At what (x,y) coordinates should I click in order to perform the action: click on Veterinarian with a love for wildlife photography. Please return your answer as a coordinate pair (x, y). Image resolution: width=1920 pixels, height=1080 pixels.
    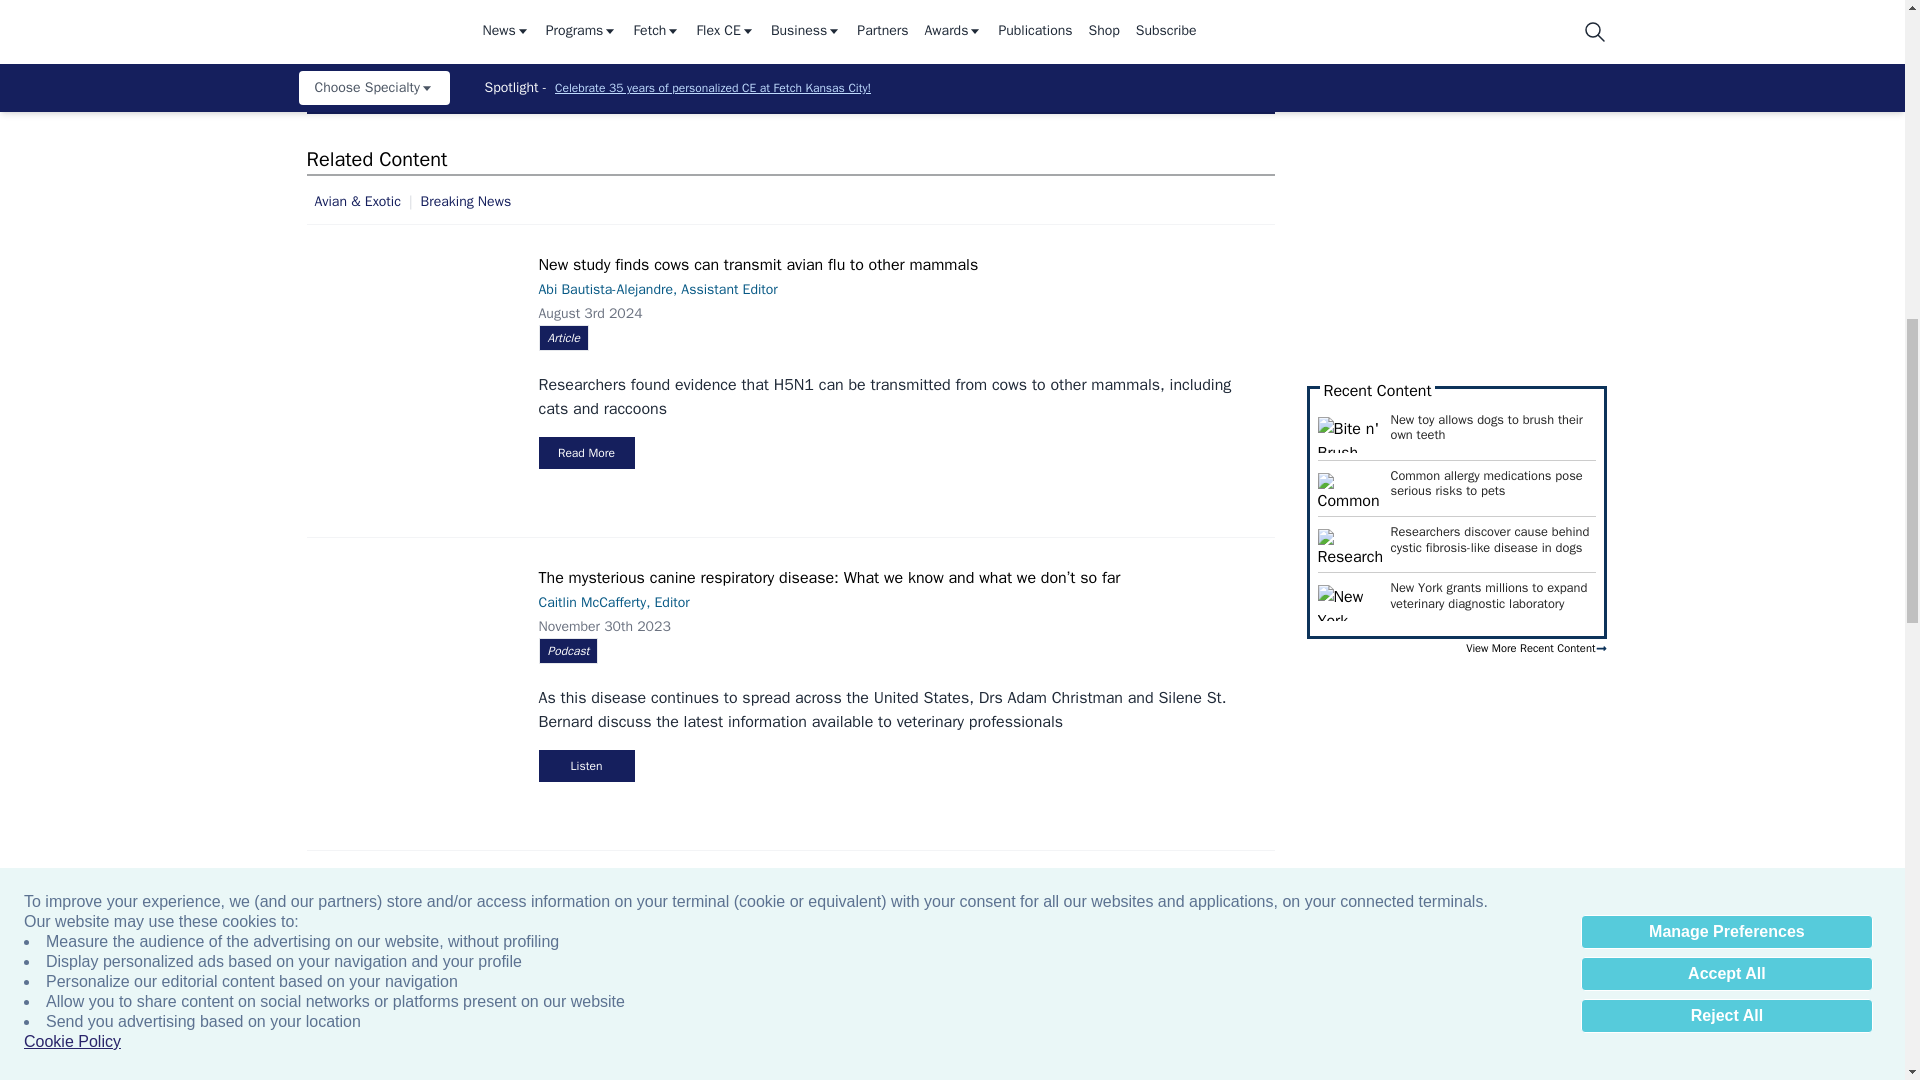
    Looking at the image, I should click on (1534, 15).